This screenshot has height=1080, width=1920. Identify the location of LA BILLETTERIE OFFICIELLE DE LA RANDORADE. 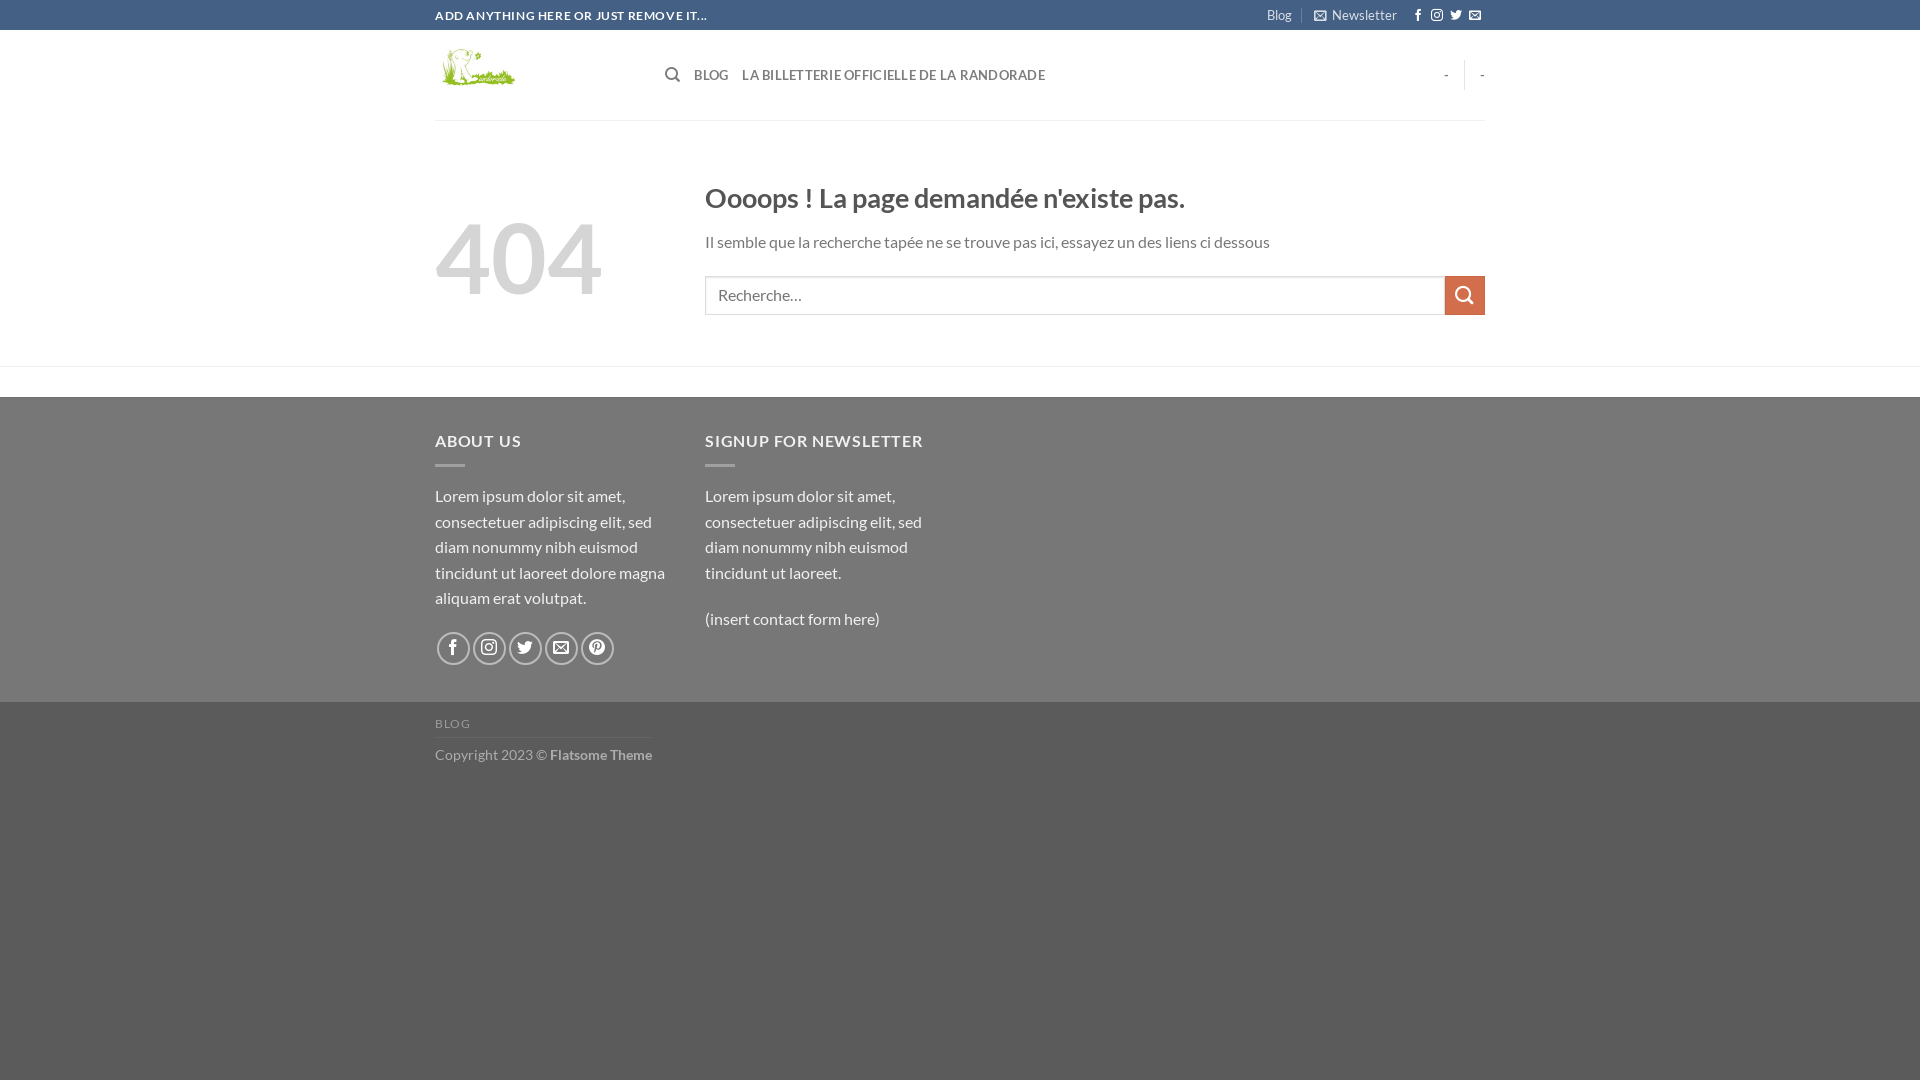
(894, 75).